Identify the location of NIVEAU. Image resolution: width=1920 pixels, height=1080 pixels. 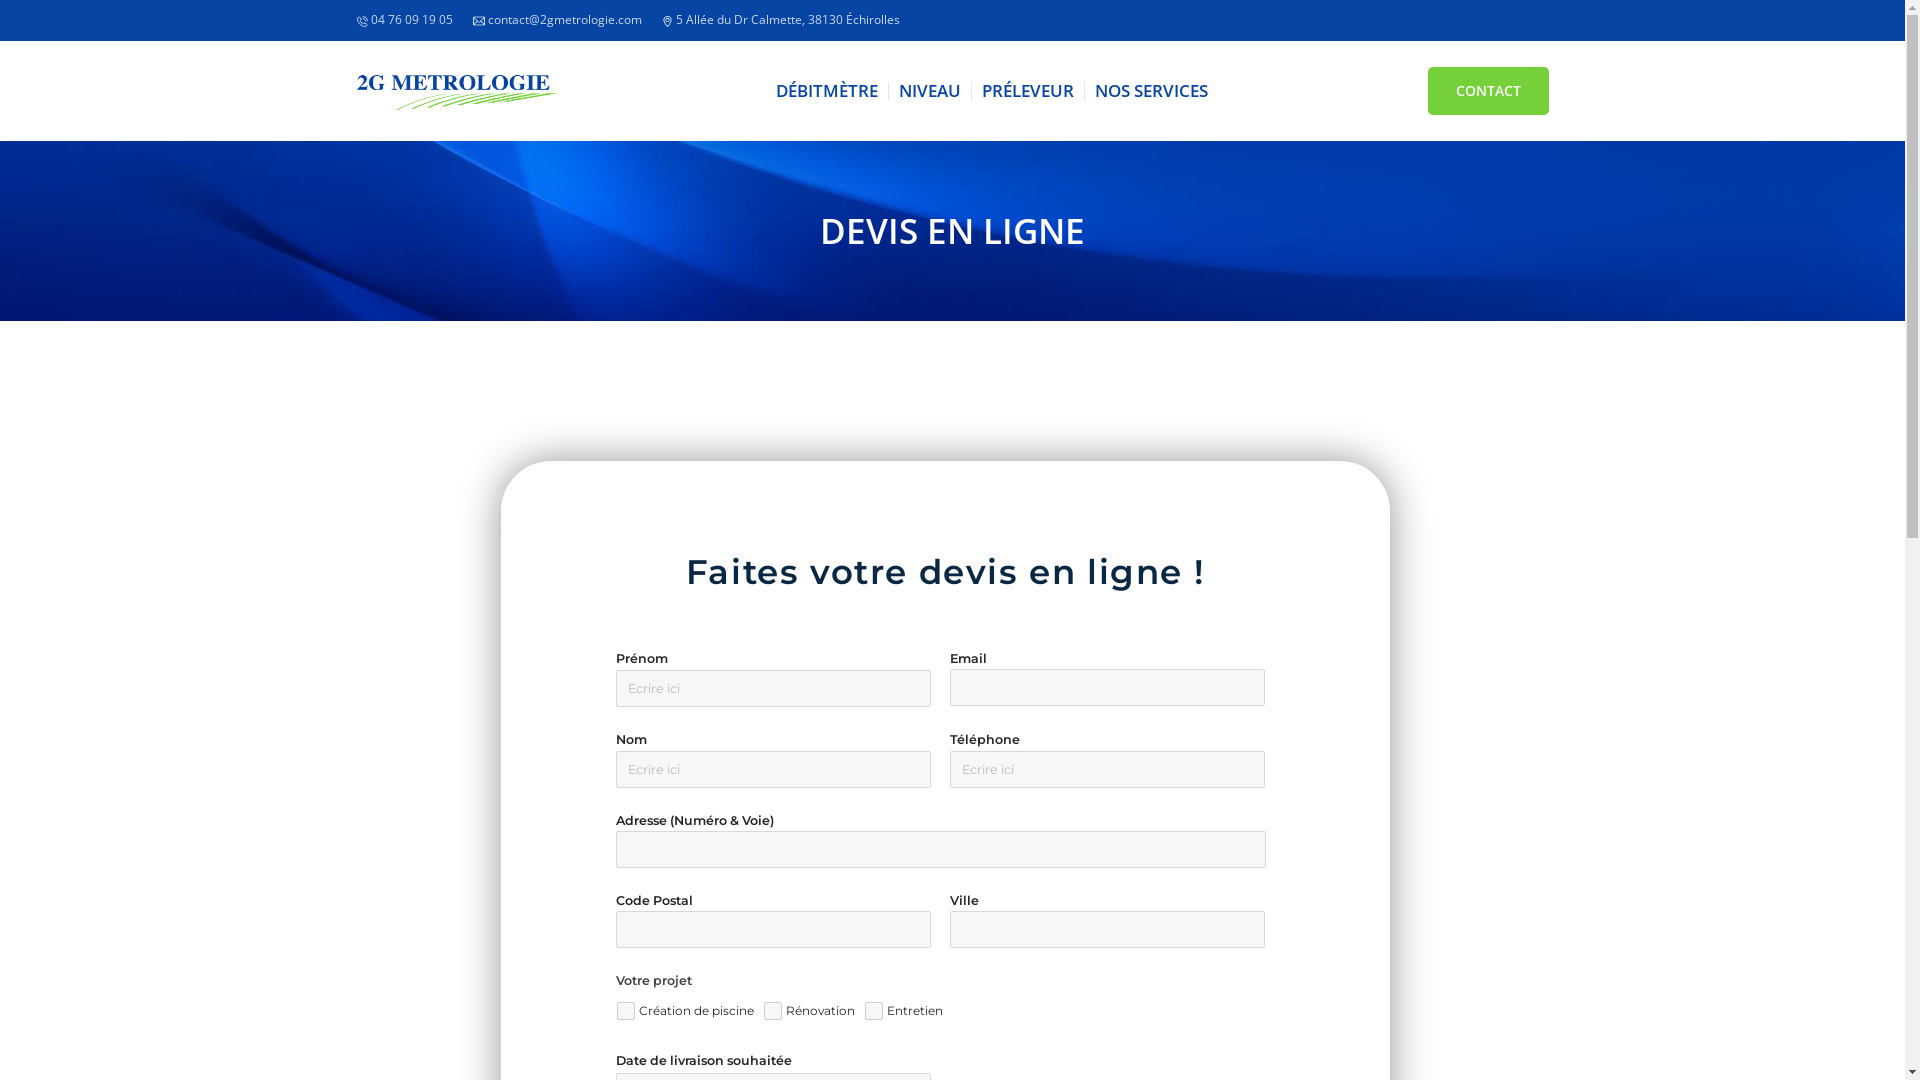
(930, 91).